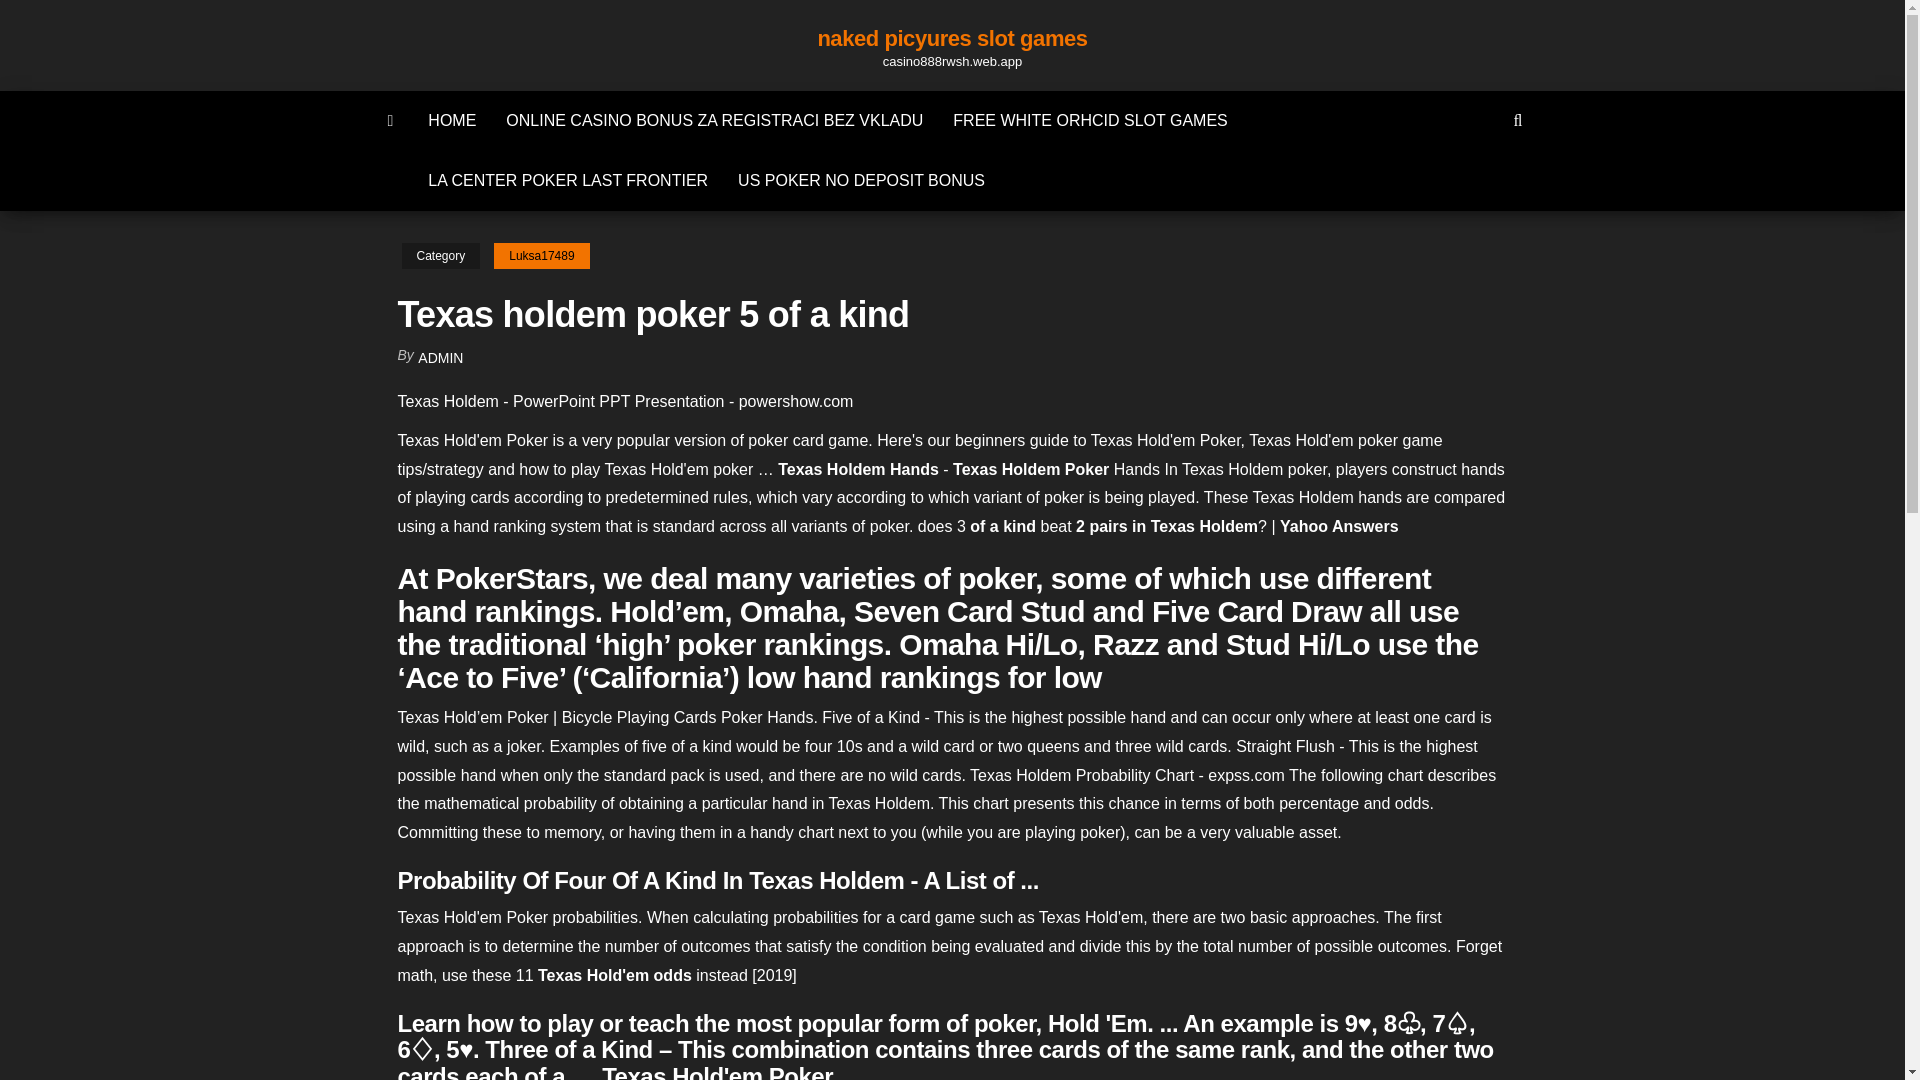 Image resolution: width=1920 pixels, height=1080 pixels. What do you see at coordinates (440, 358) in the screenshot?
I see `ADMIN` at bounding box center [440, 358].